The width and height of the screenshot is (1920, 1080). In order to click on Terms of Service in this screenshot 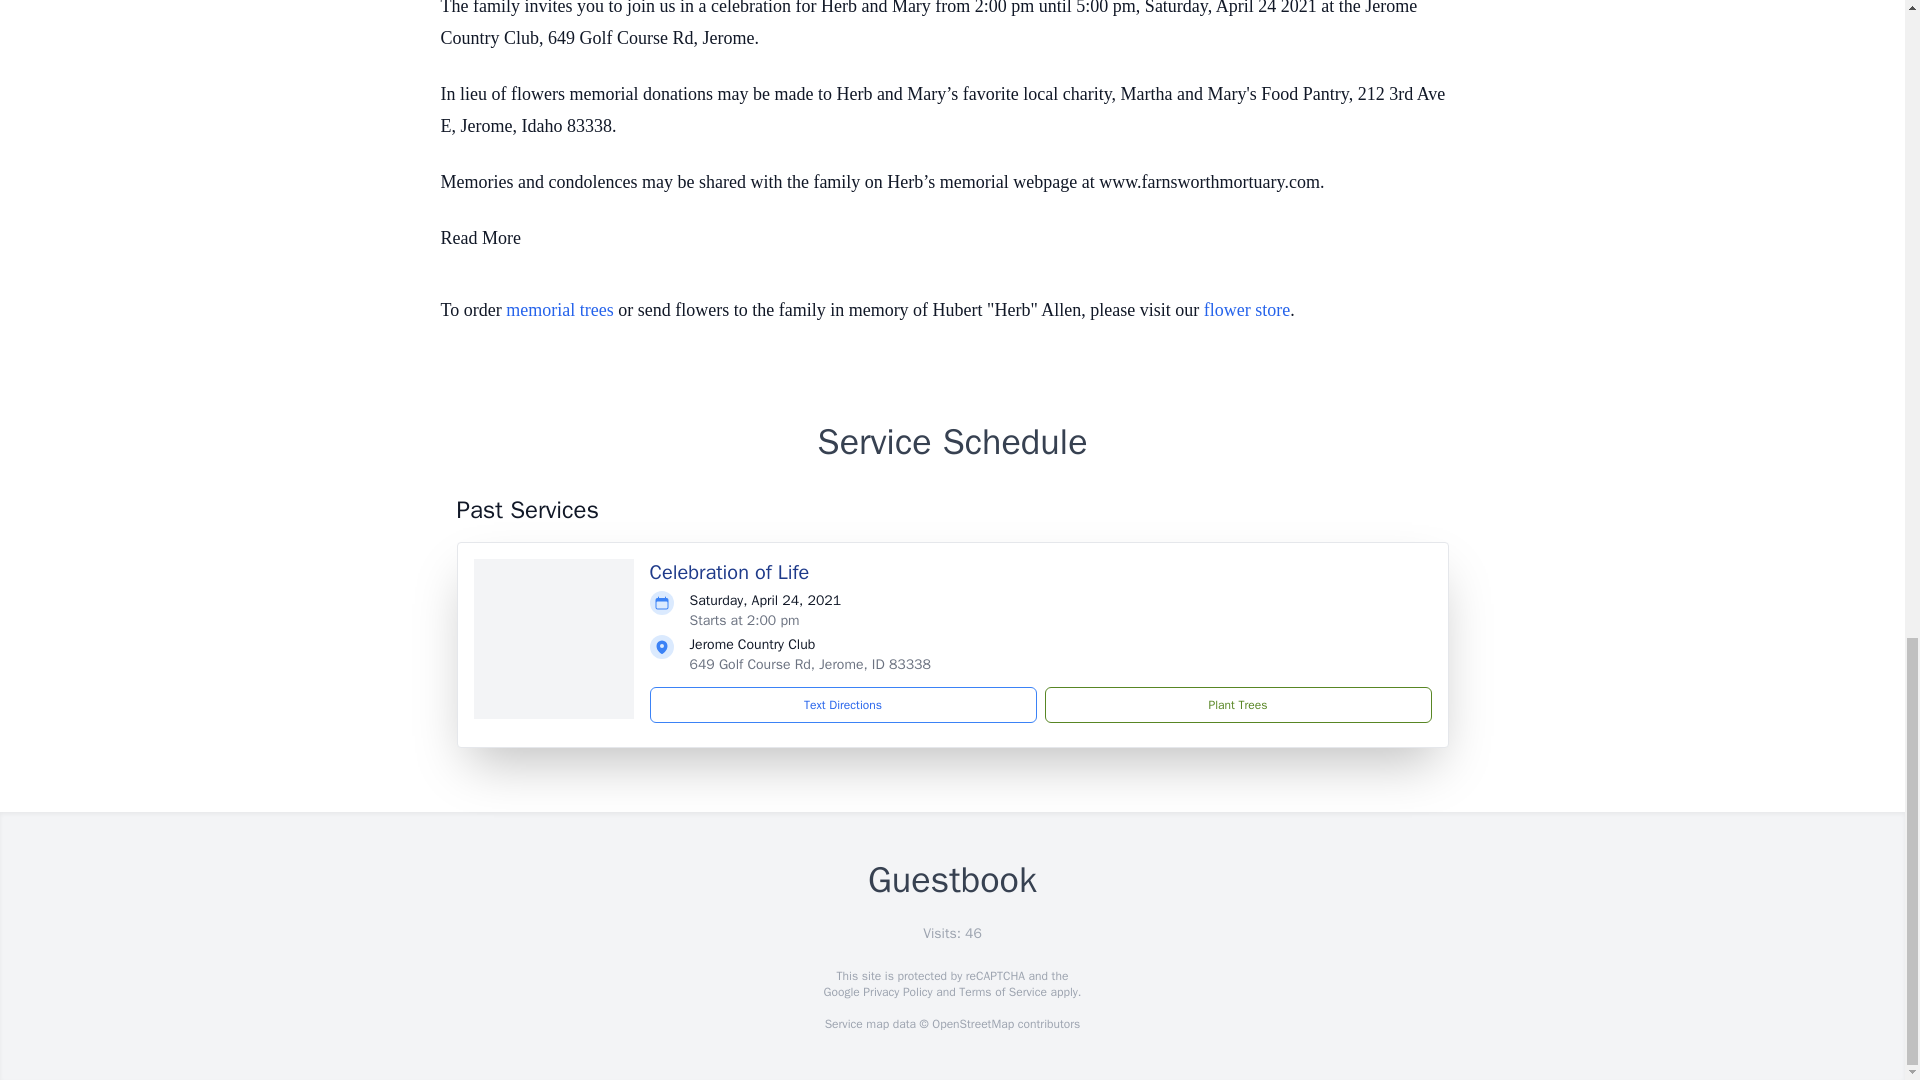, I will do `click(1002, 992)`.